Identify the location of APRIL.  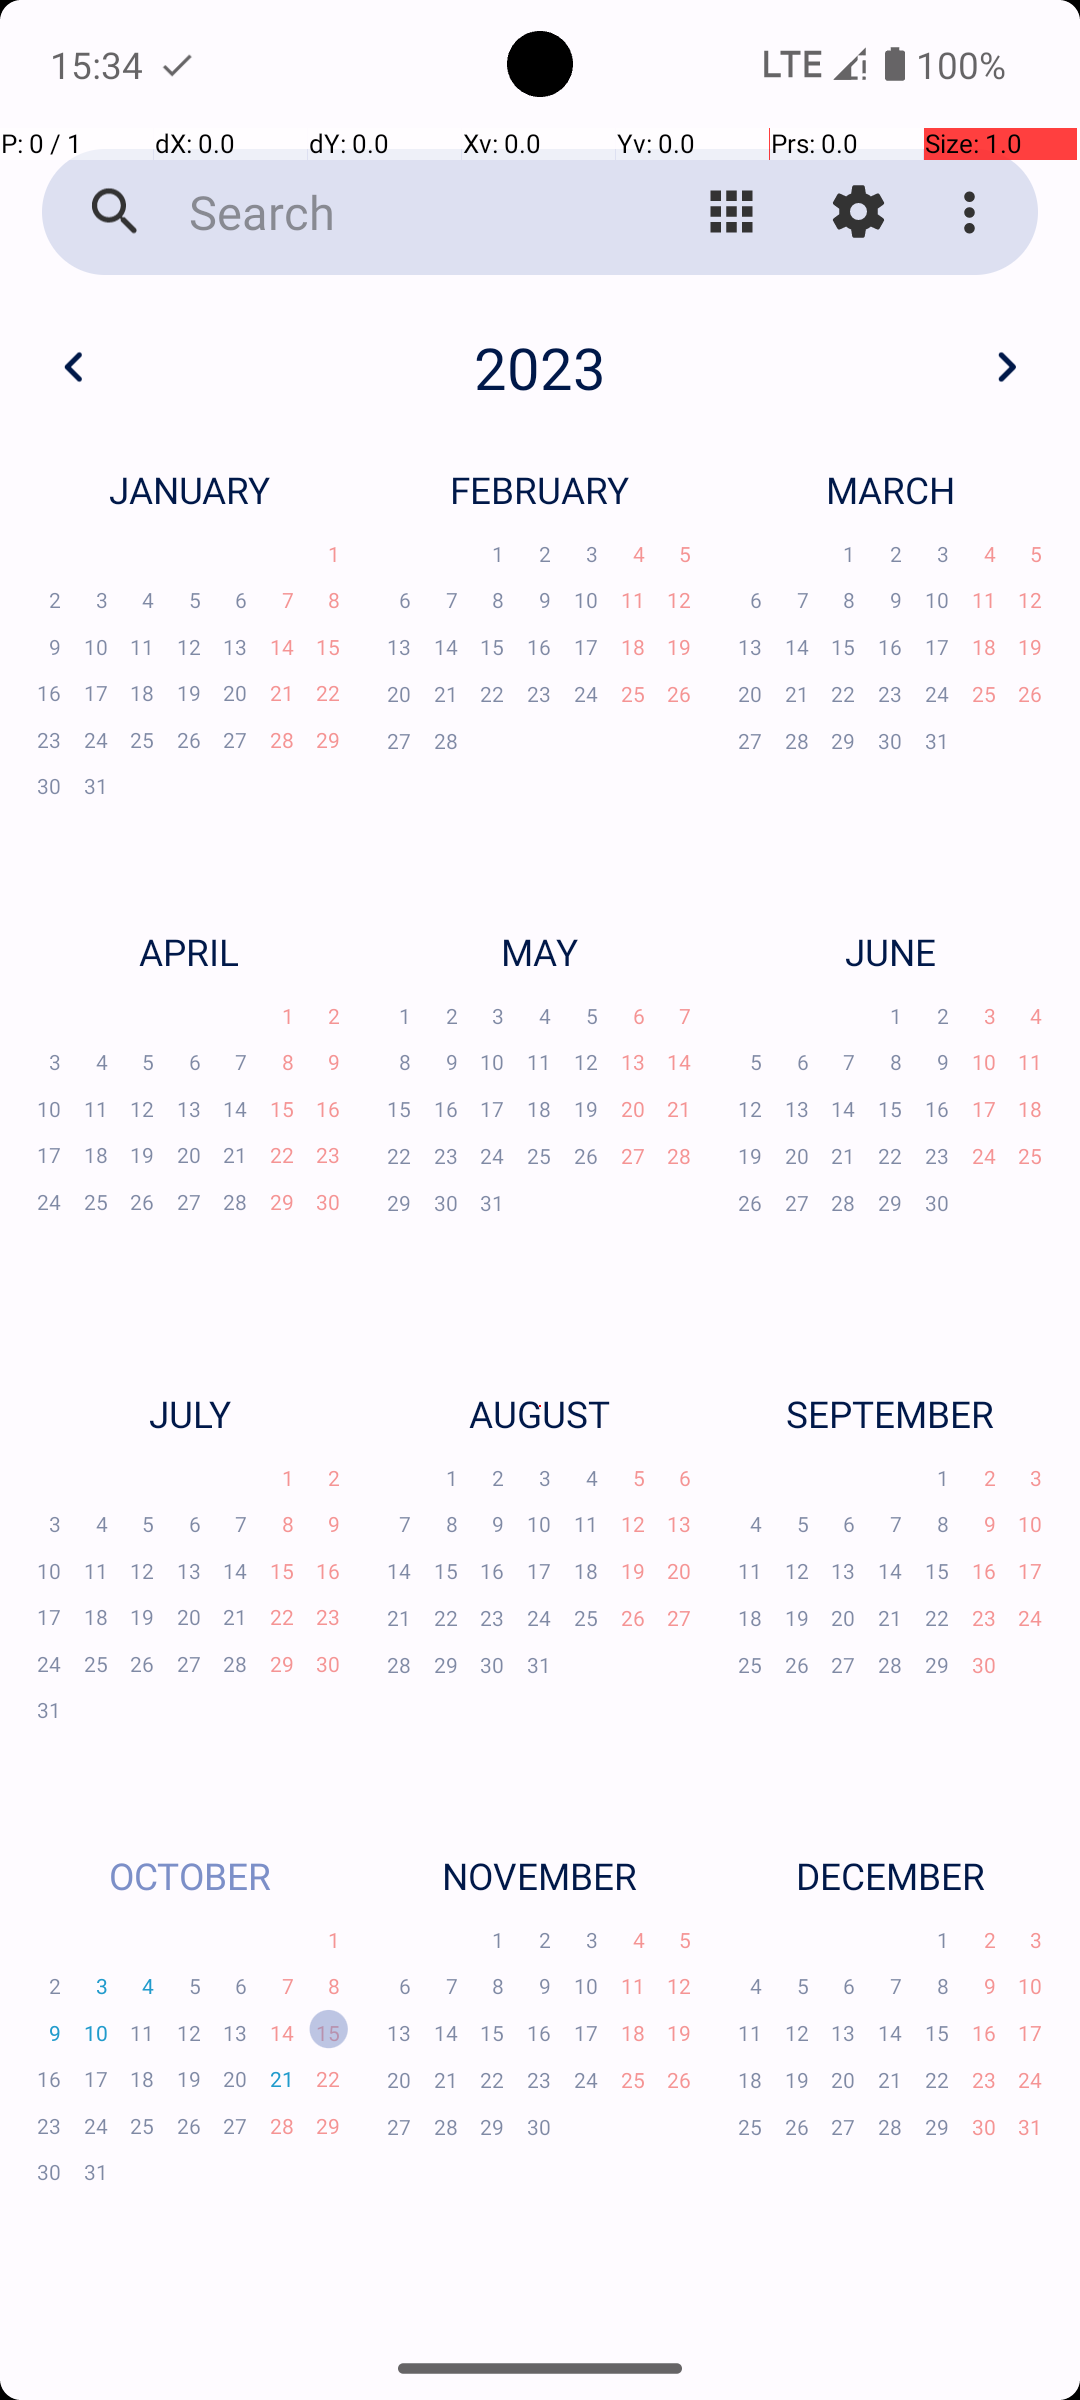
(189, 951).